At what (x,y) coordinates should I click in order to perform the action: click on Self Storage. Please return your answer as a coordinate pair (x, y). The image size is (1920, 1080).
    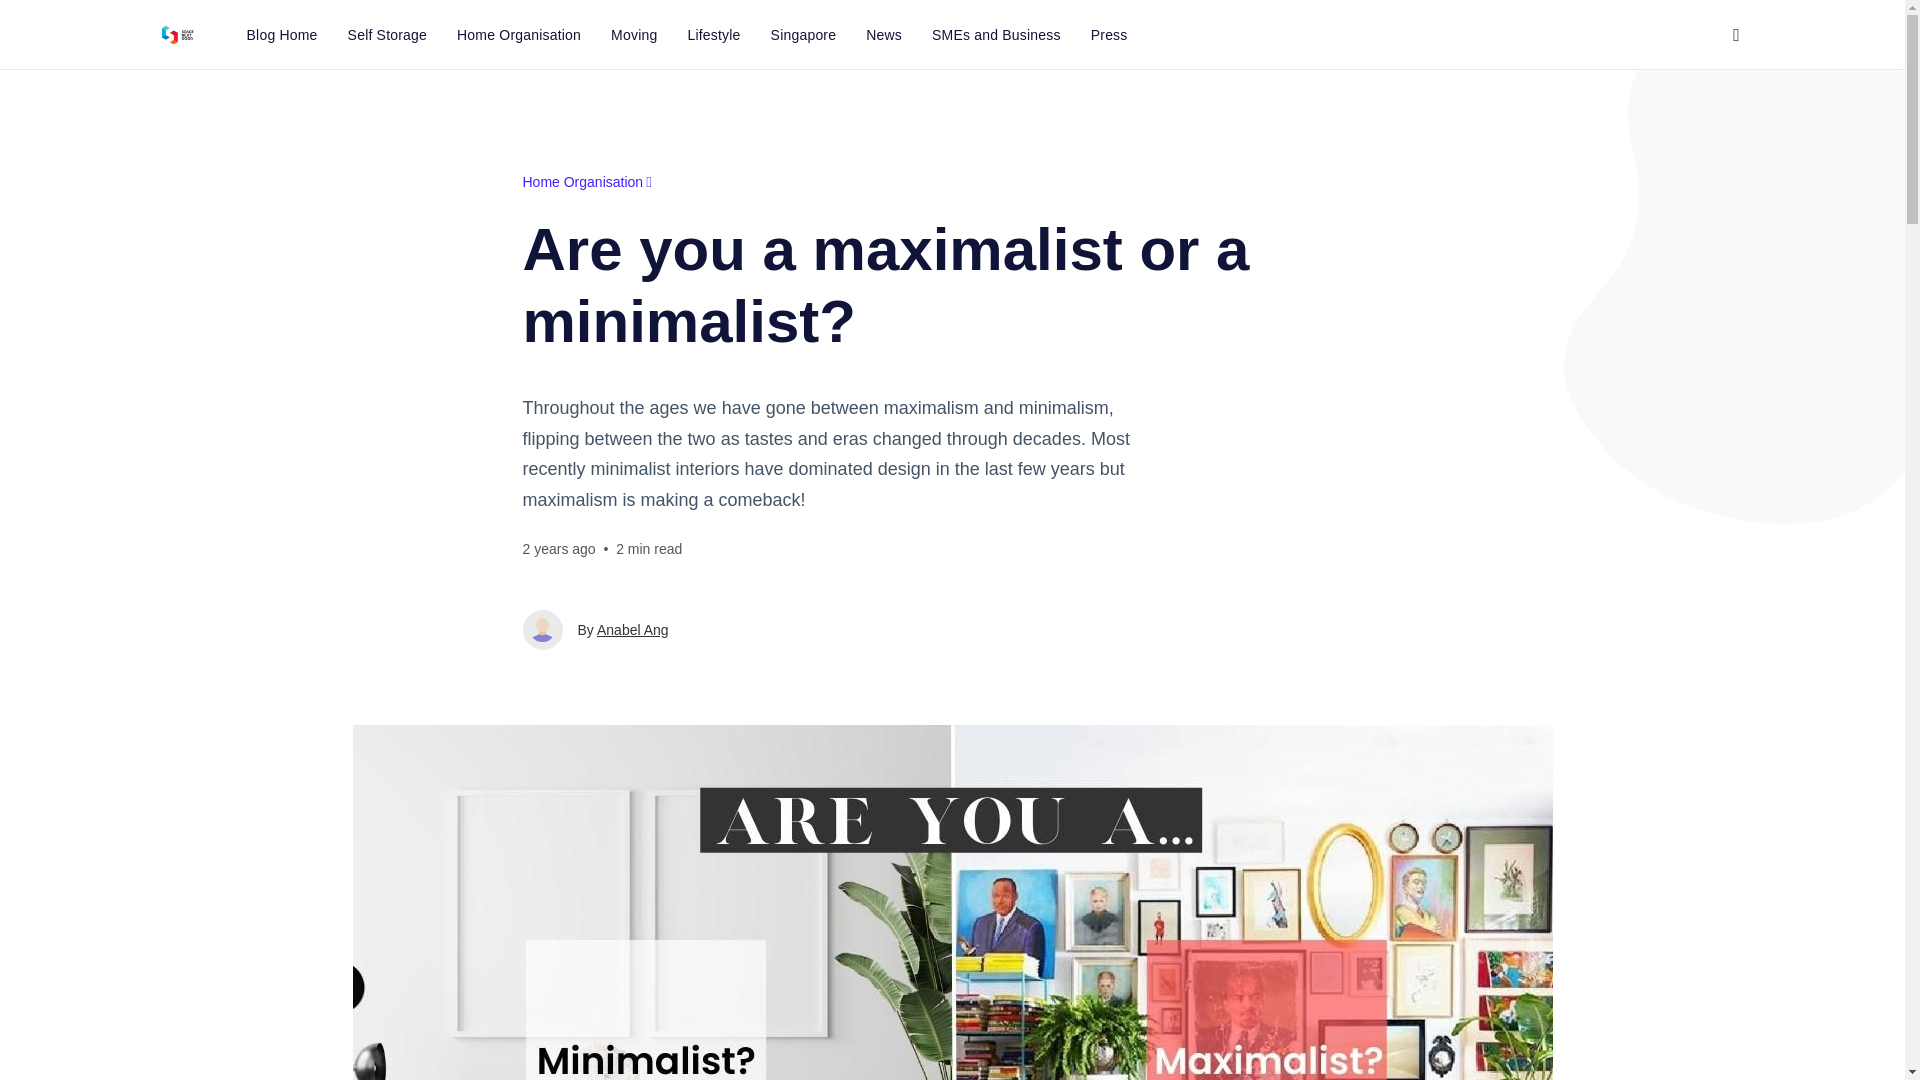
    Looking at the image, I should click on (386, 34).